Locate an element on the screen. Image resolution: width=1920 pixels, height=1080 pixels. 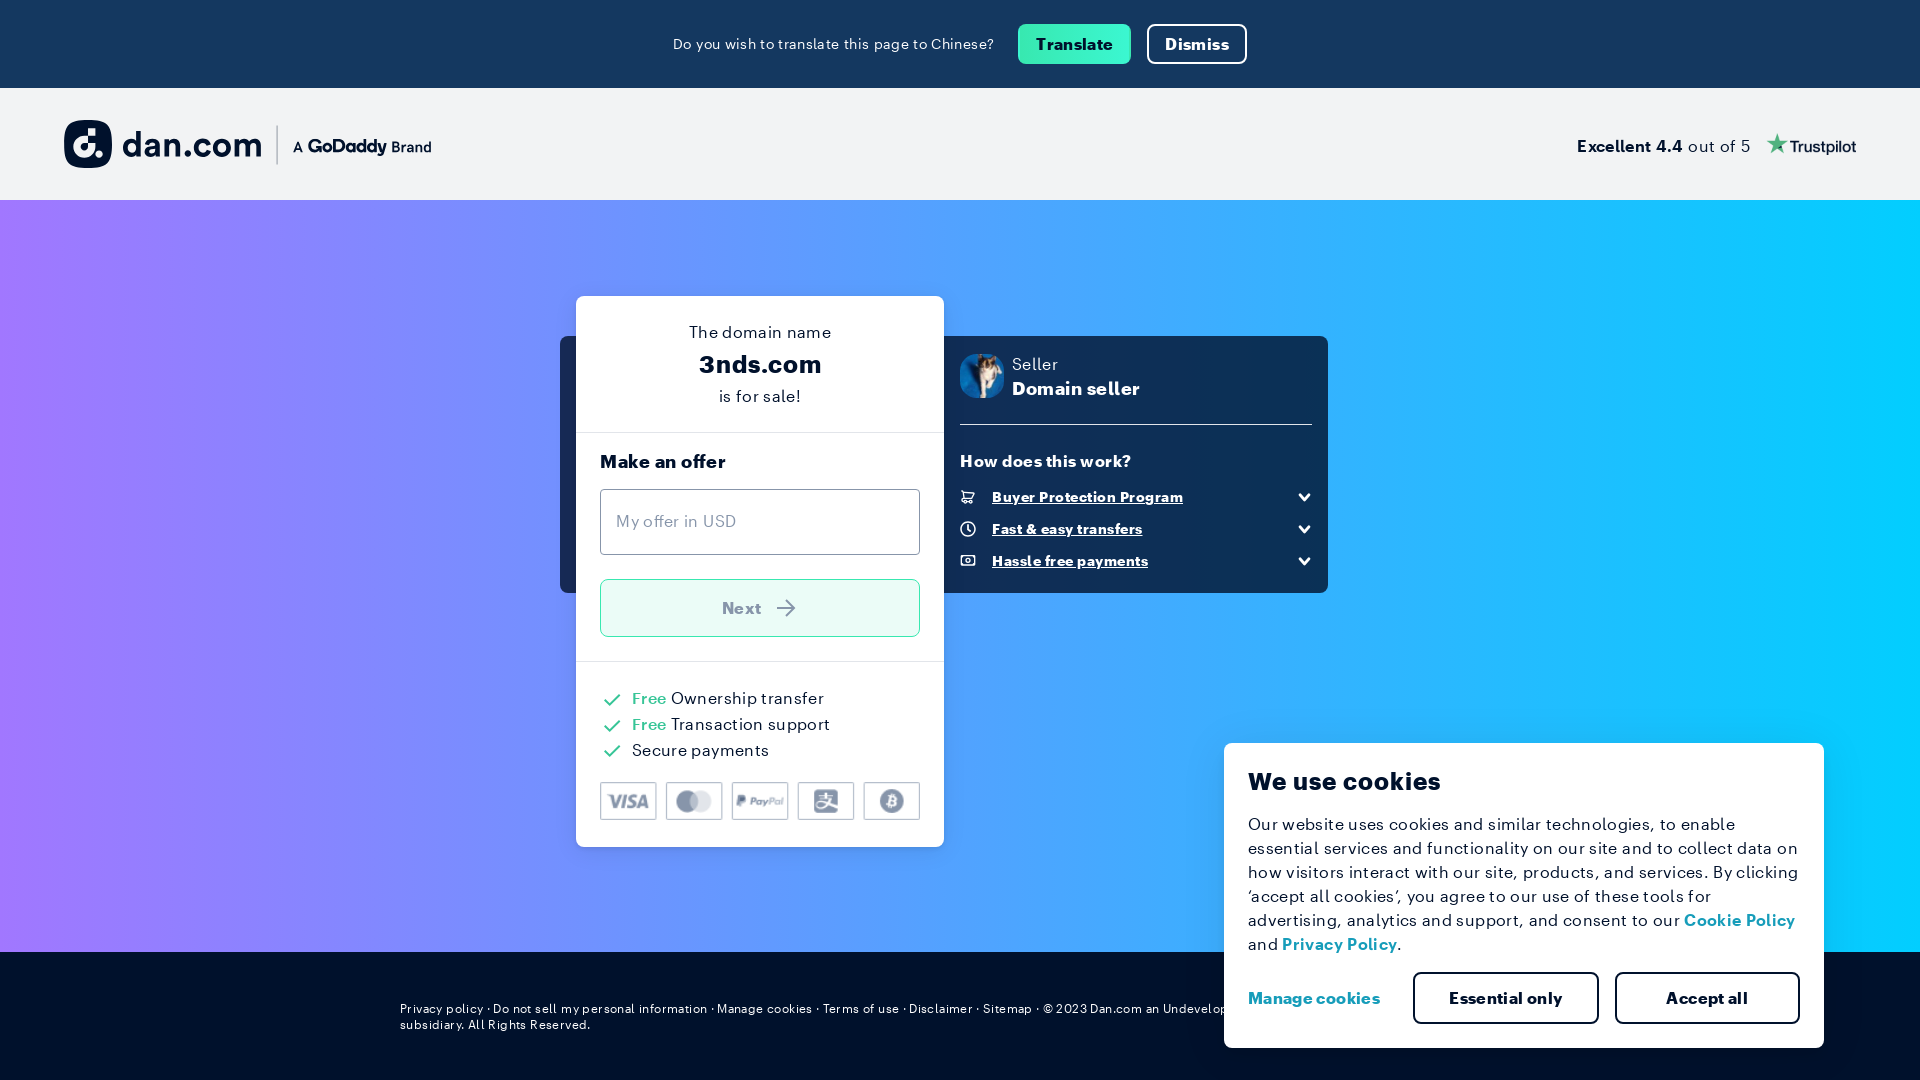
Do not sell my personal information is located at coordinates (600, 1008).